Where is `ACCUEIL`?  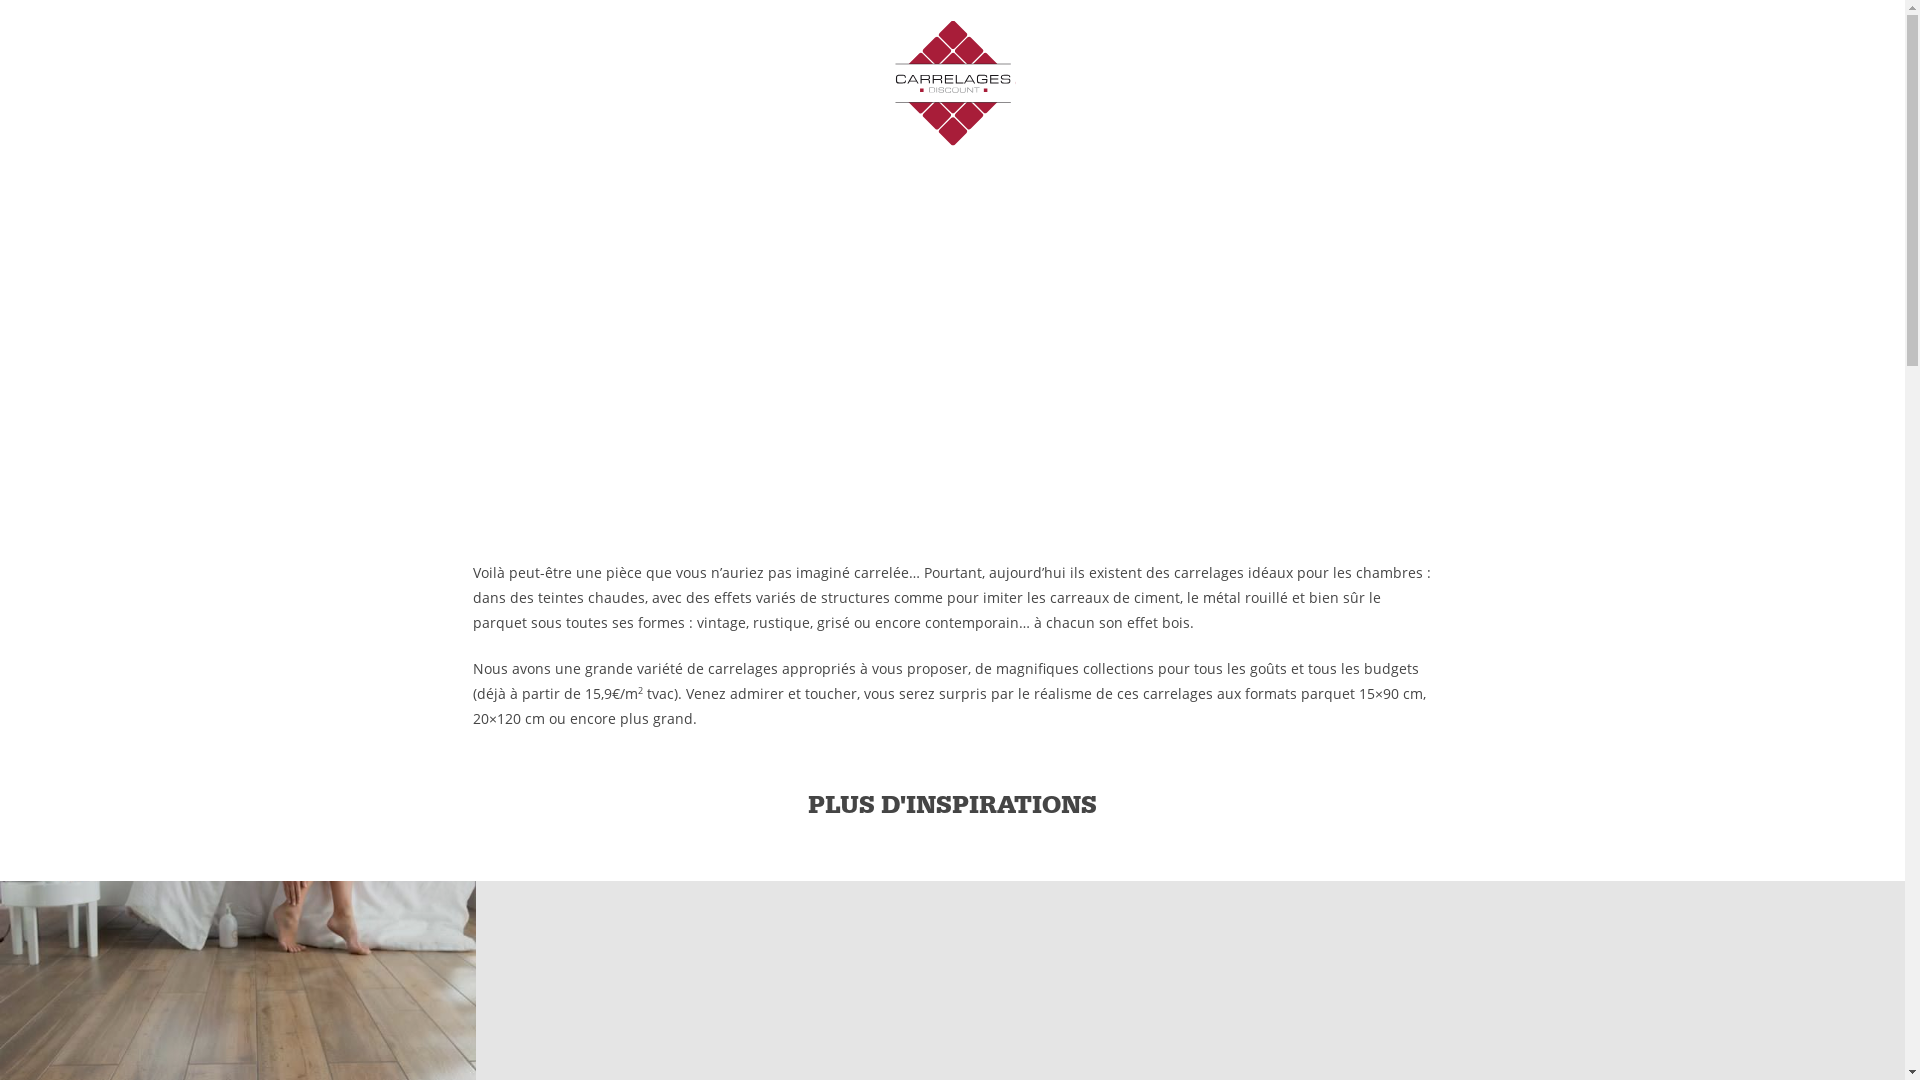 ACCUEIL is located at coordinates (392, 68).